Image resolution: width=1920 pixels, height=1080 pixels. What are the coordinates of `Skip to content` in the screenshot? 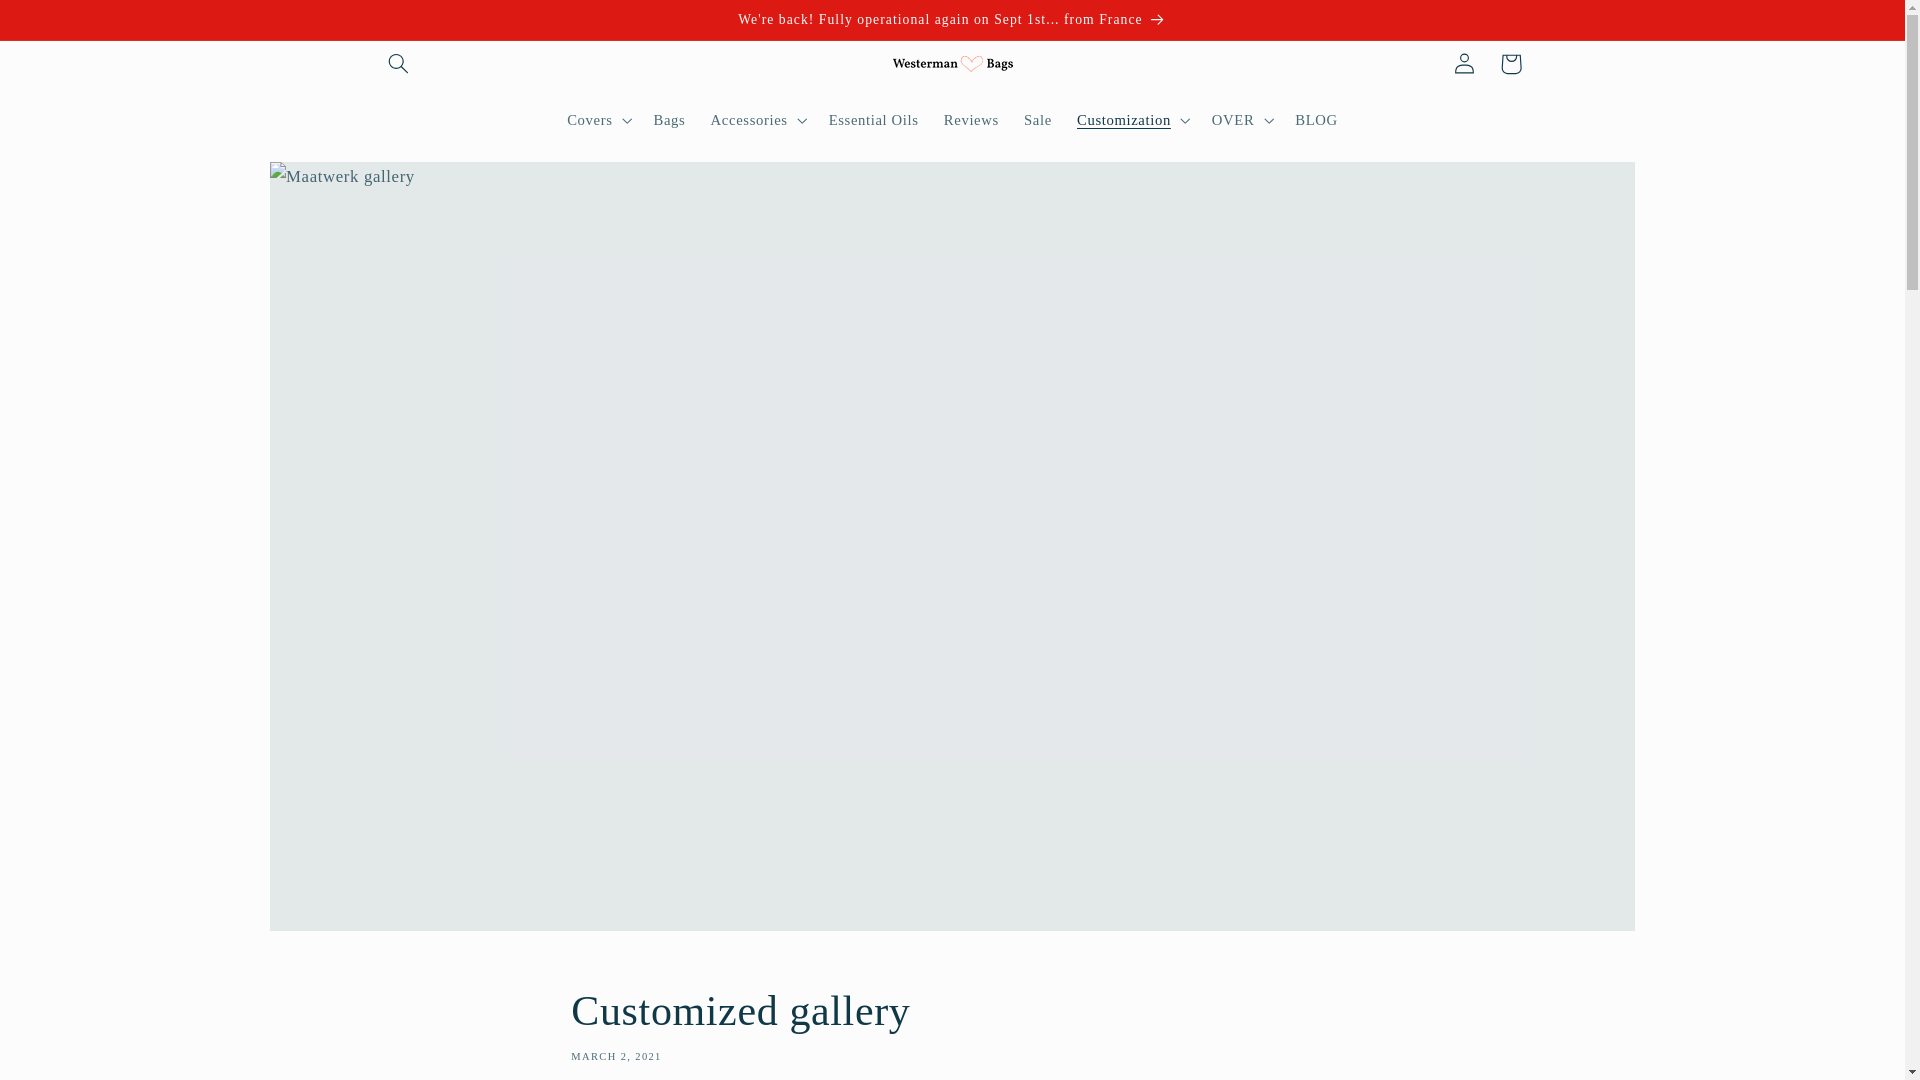 It's located at (63, 24).